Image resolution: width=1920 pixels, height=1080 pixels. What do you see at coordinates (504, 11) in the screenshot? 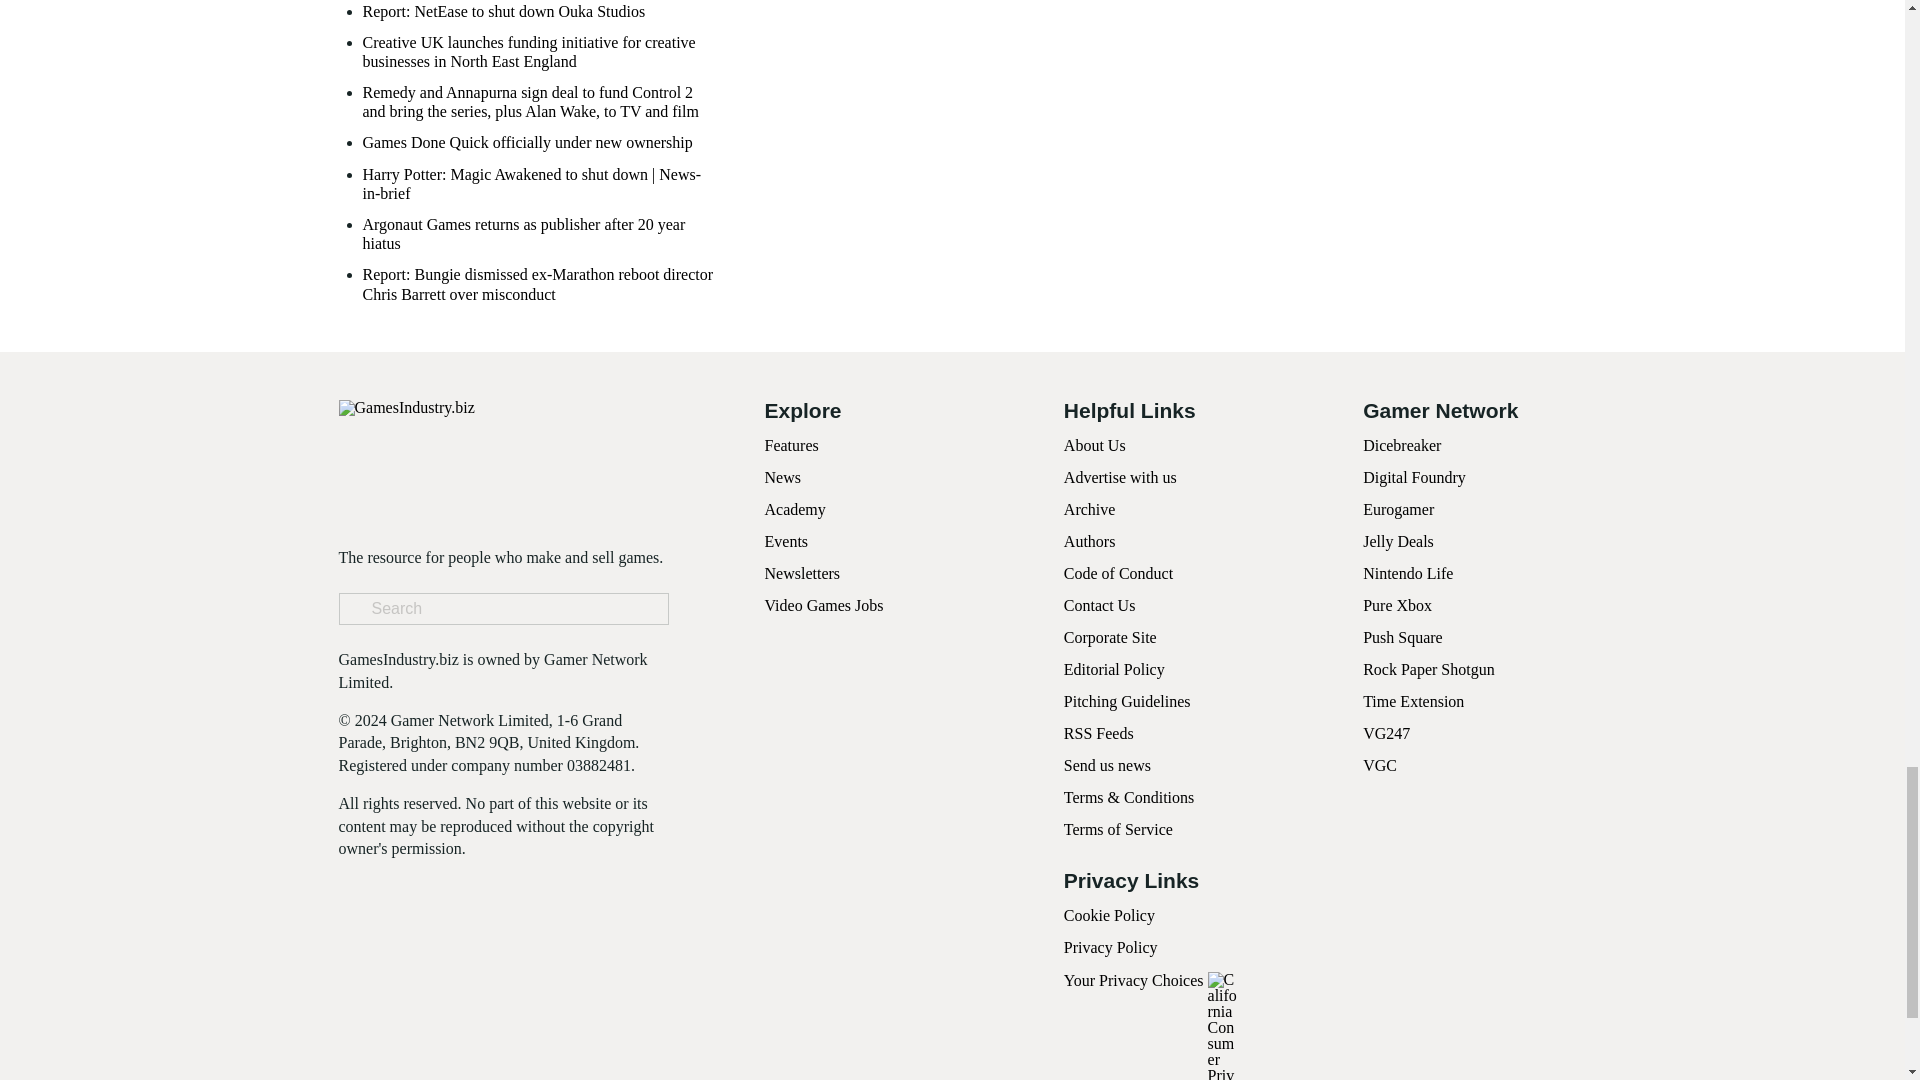
I see `Report: NetEase to shut down Ouka Studios` at bounding box center [504, 11].